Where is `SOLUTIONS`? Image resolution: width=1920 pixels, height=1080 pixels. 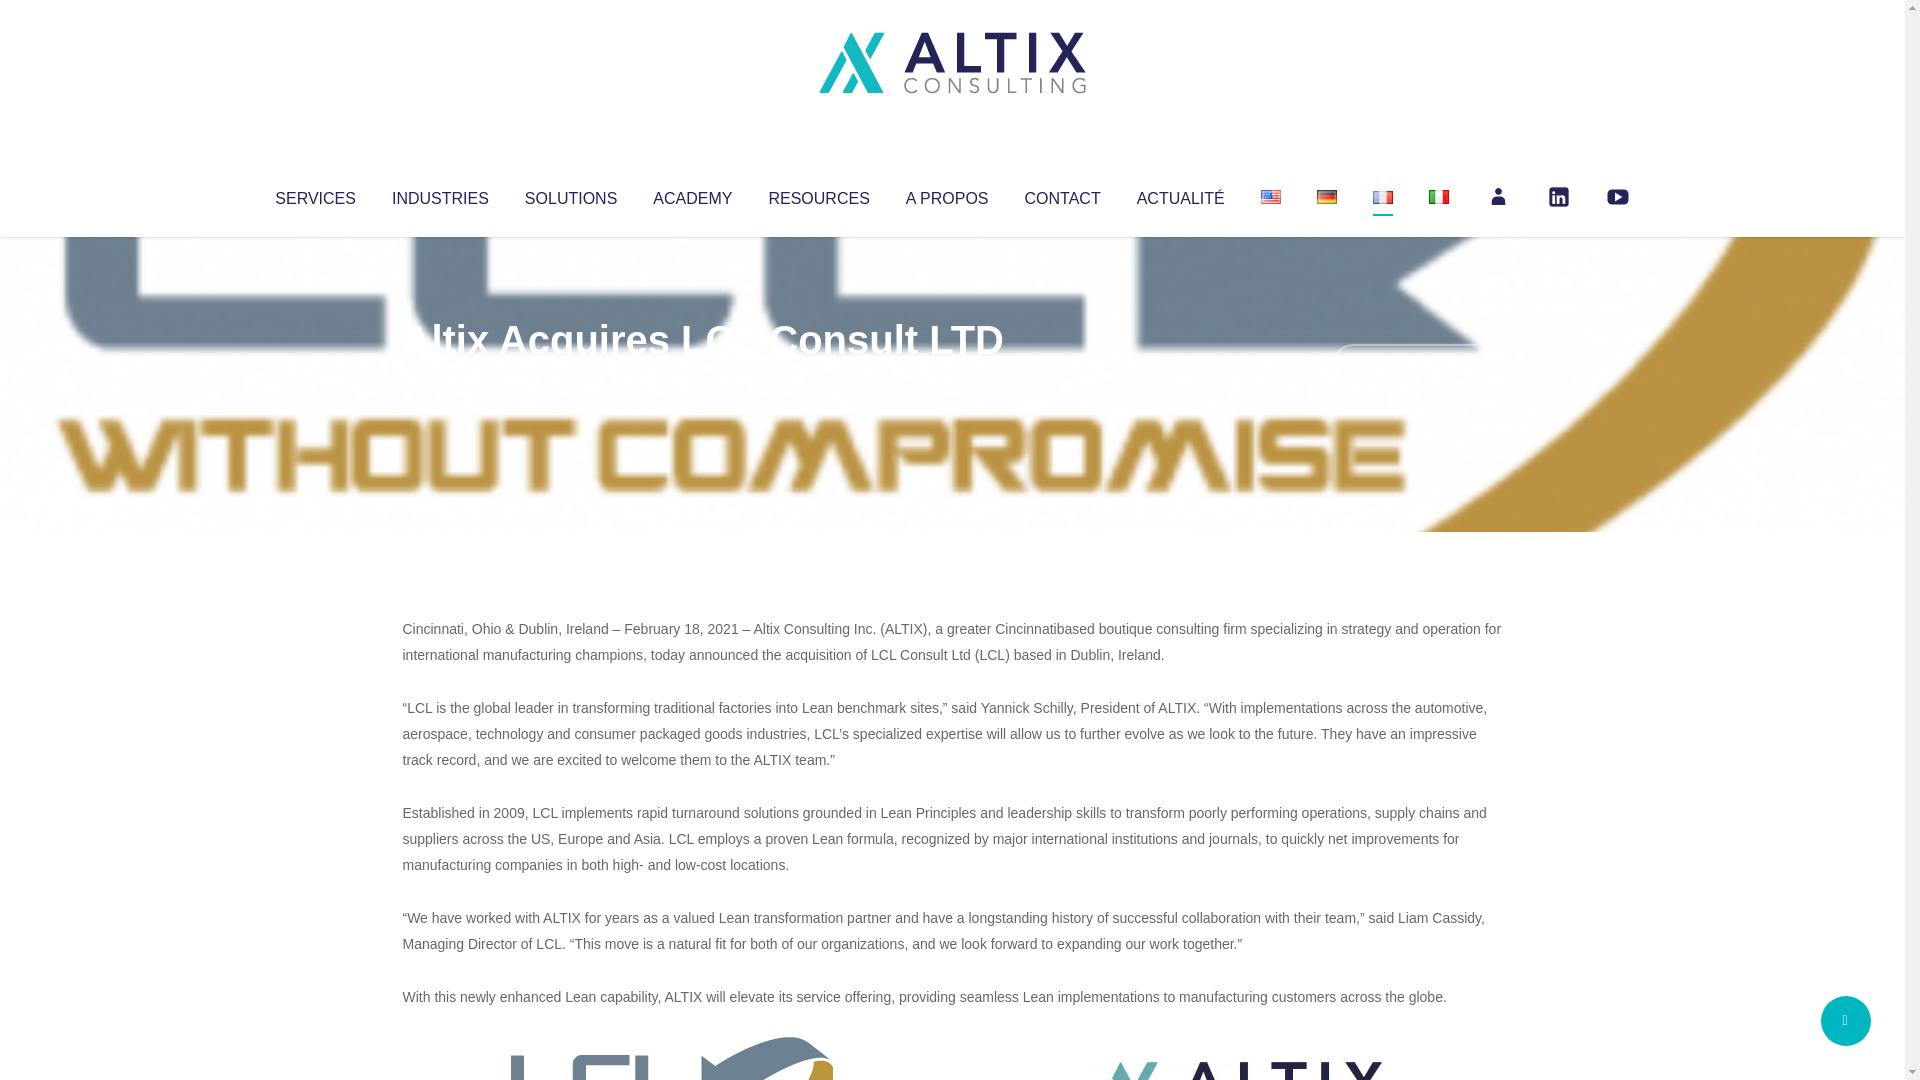
SOLUTIONS is located at coordinates (570, 194).